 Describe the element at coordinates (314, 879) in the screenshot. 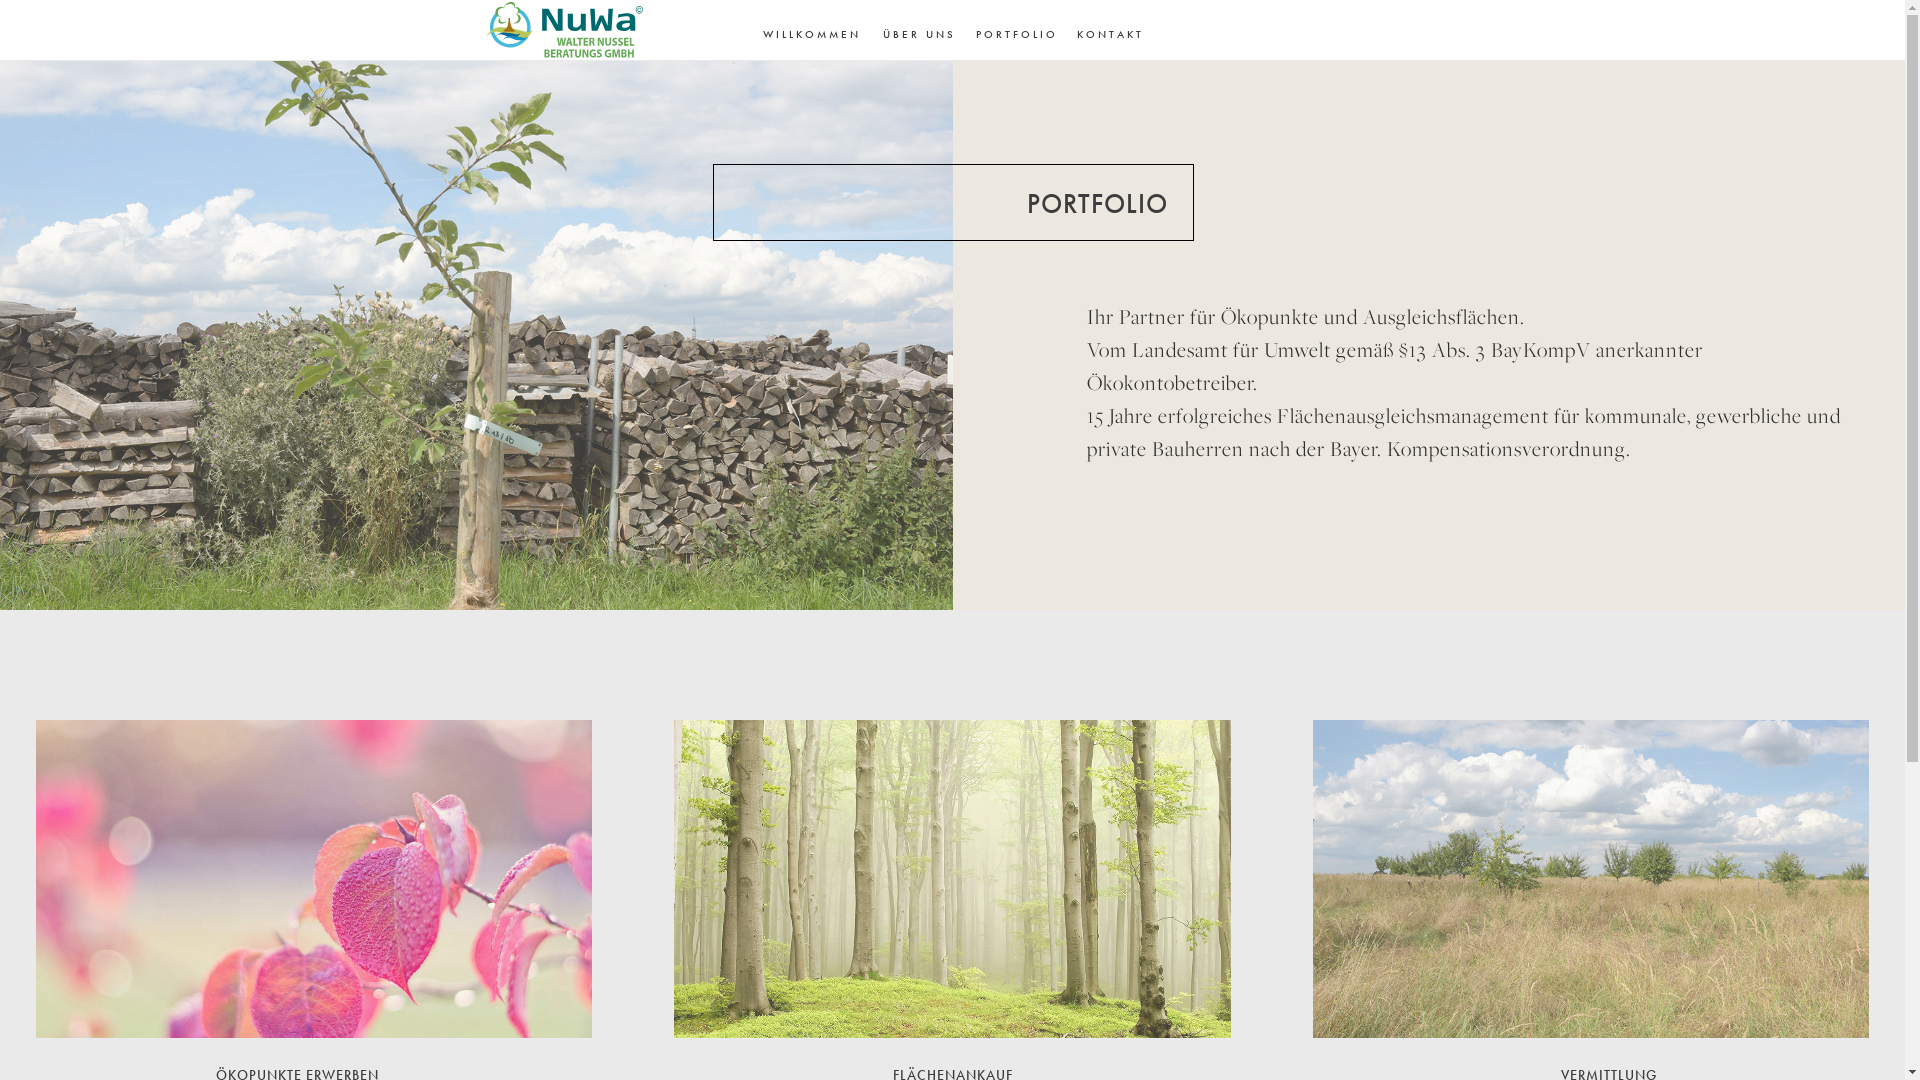

I see ` ` at that location.